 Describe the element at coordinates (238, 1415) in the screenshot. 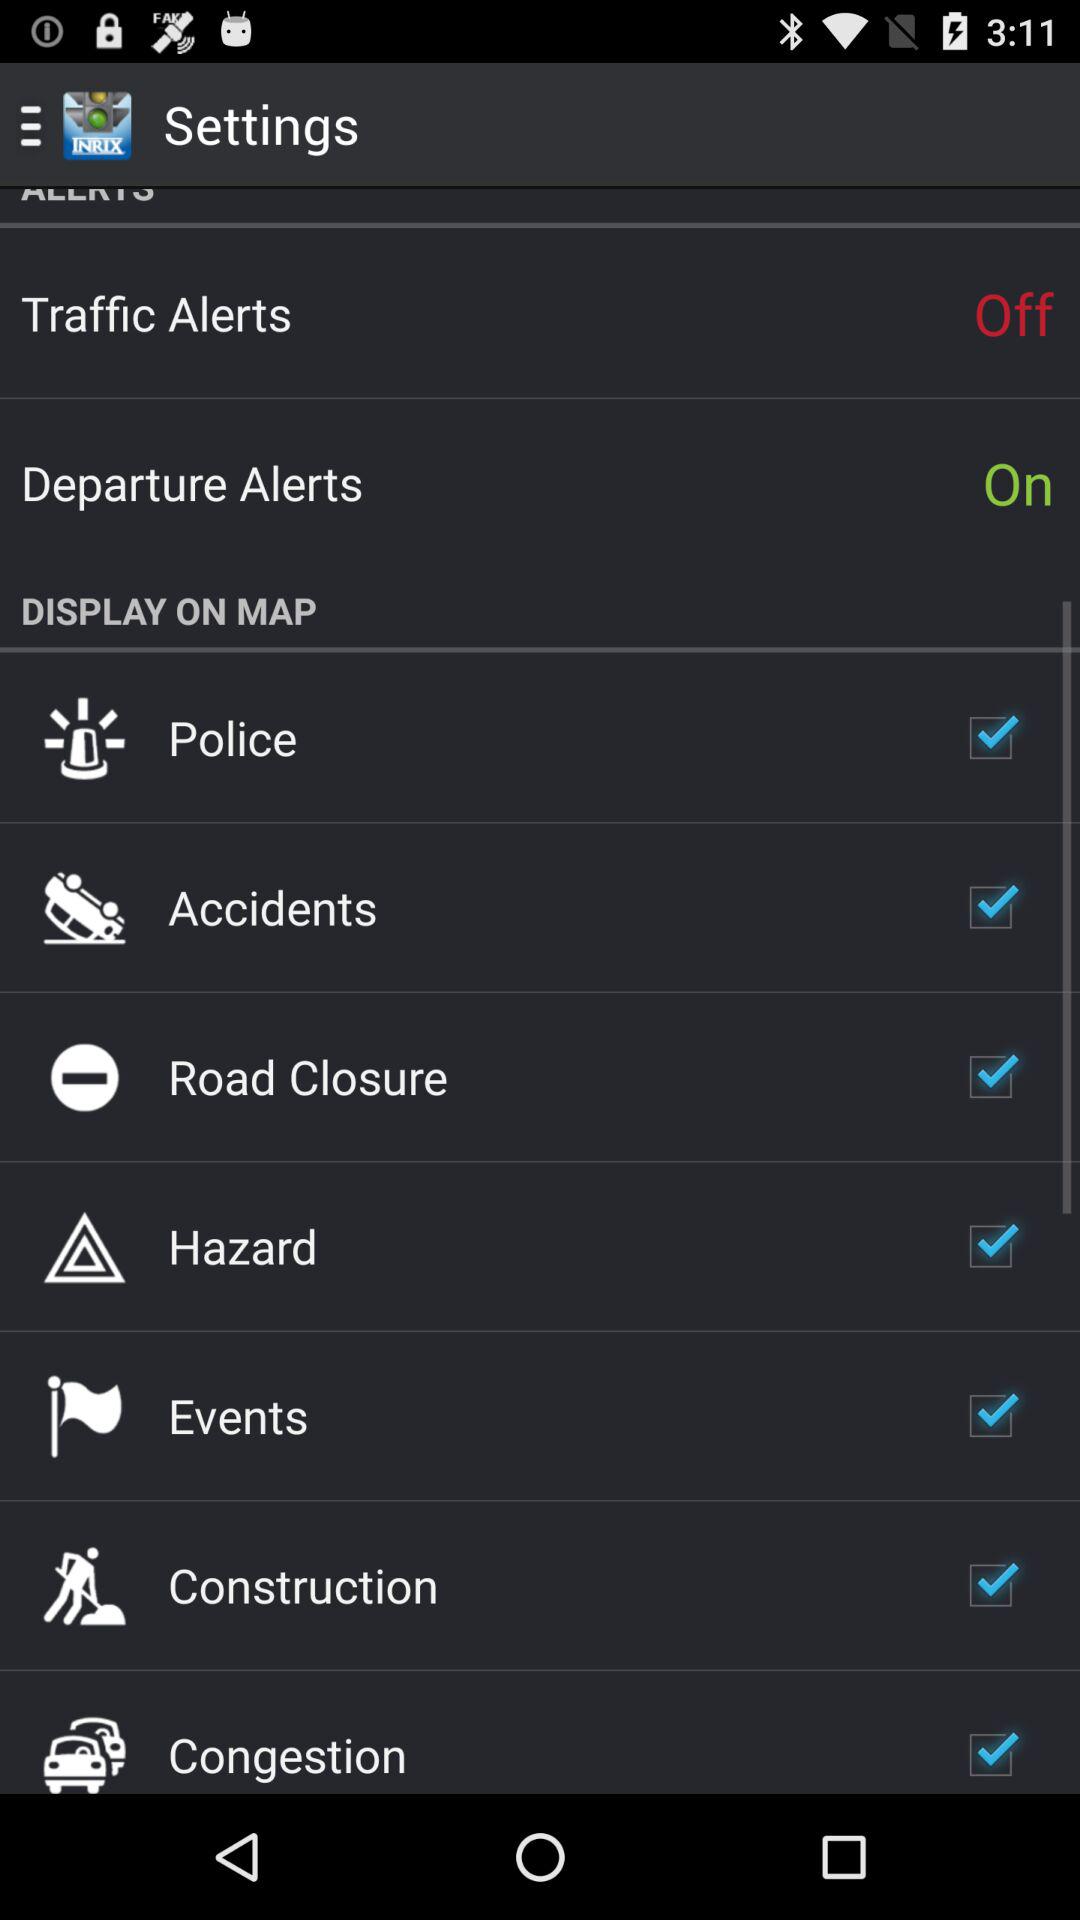

I see `choose the events item` at that location.